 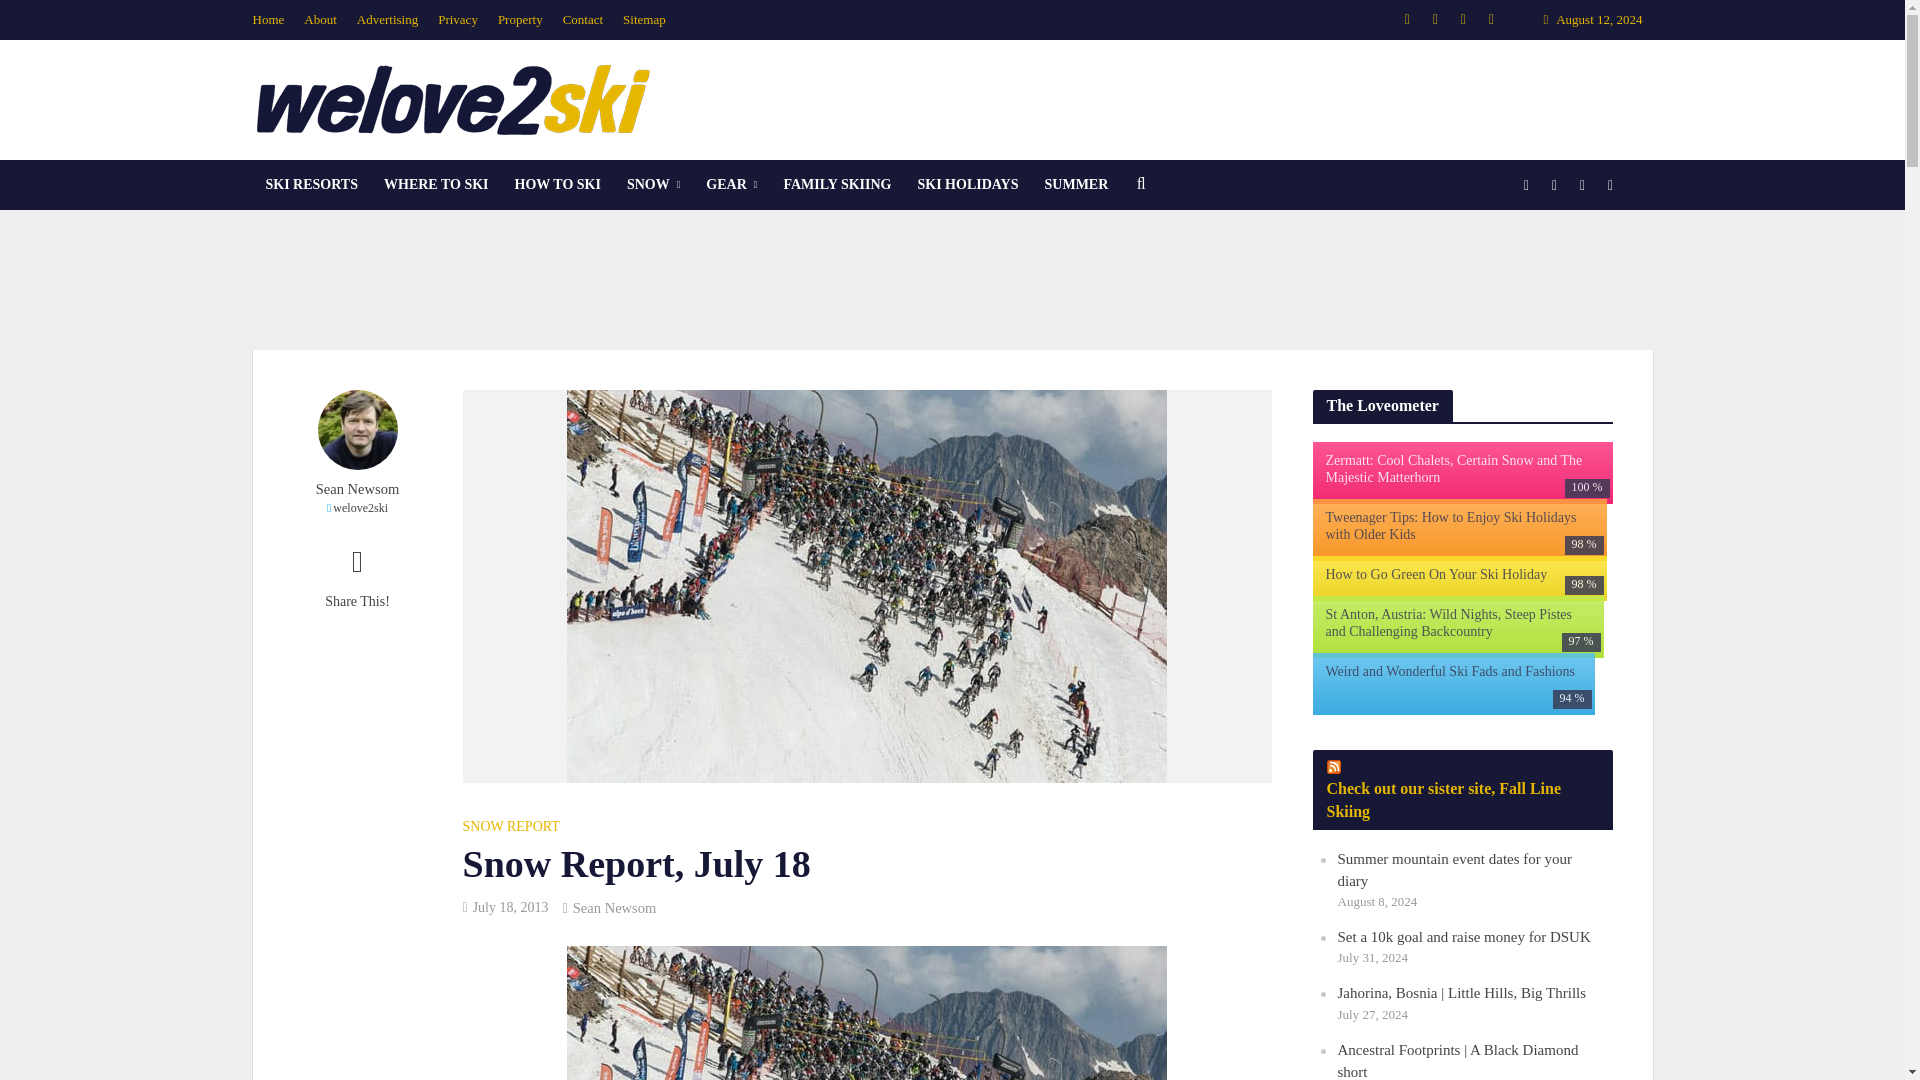 I want to click on SNOW, so click(x=654, y=184).